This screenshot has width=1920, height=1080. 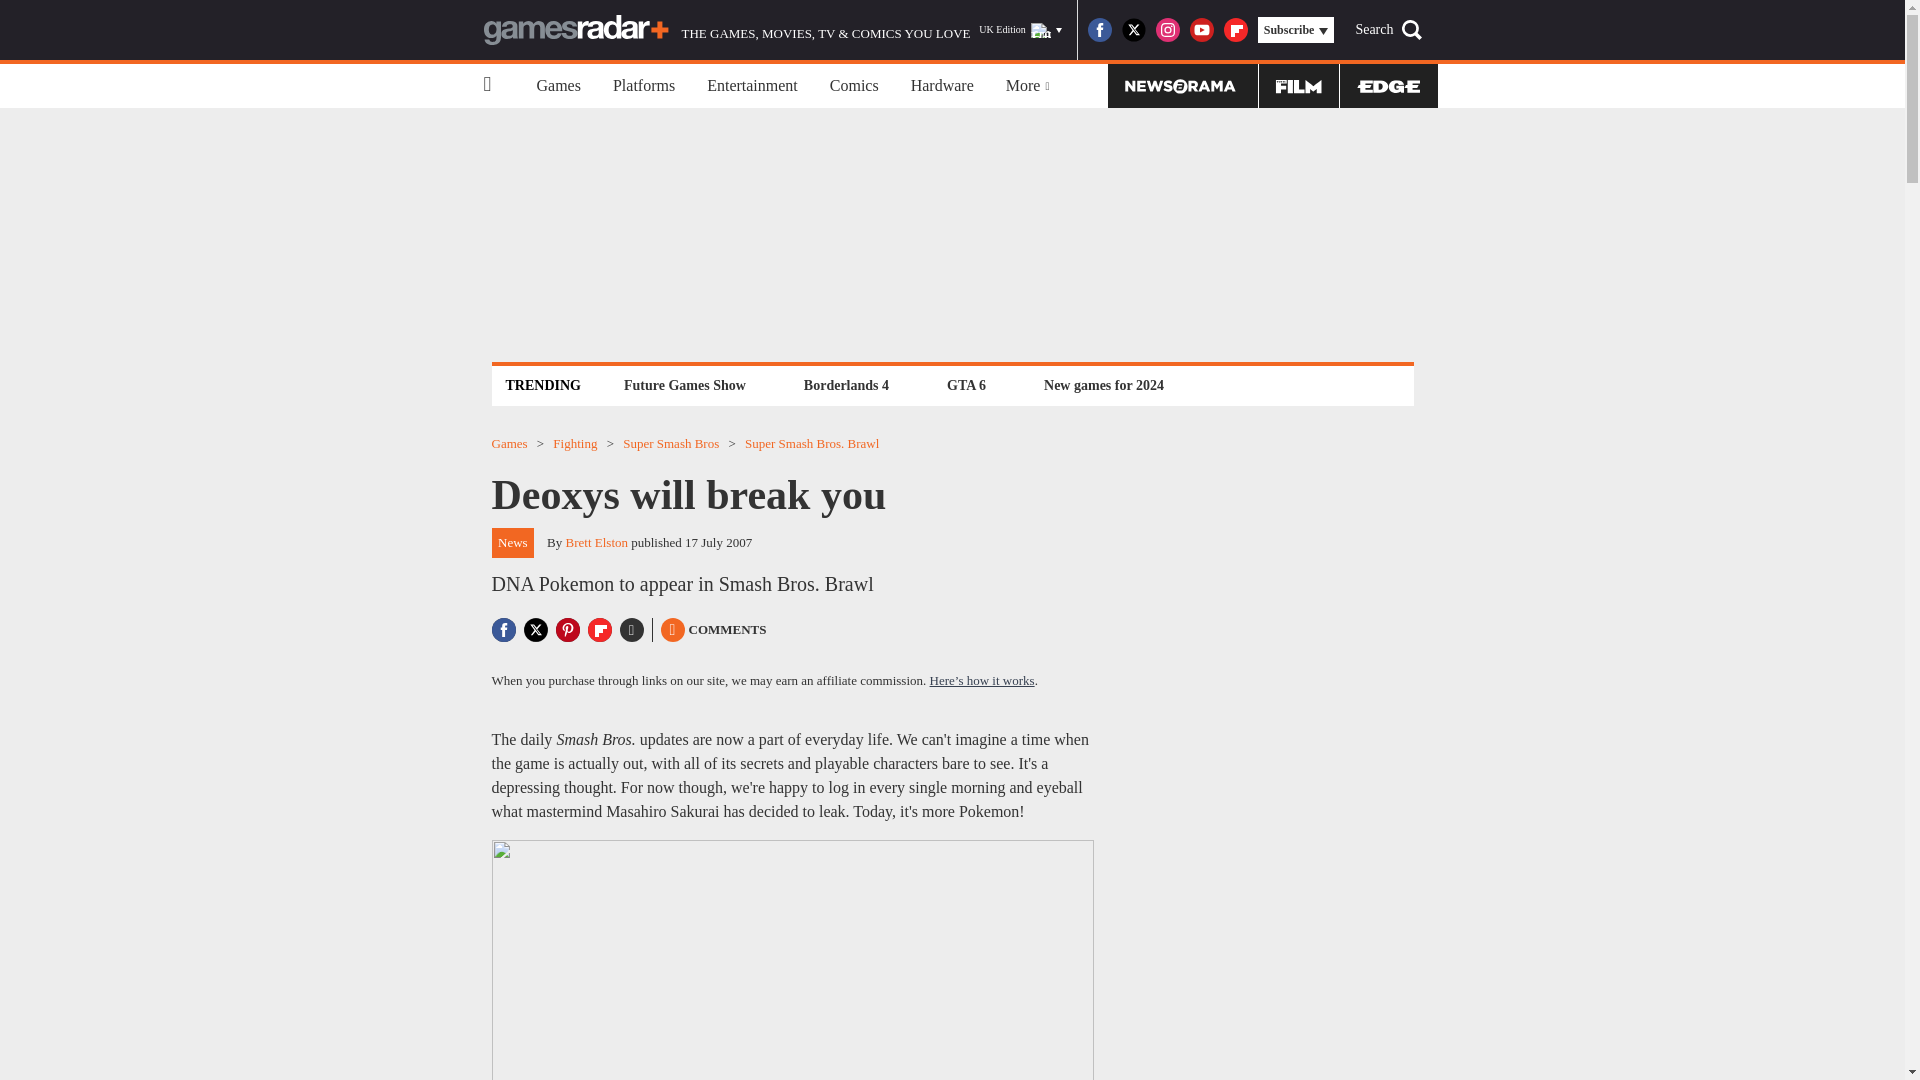 What do you see at coordinates (1104, 385) in the screenshot?
I see `New games for 2024` at bounding box center [1104, 385].